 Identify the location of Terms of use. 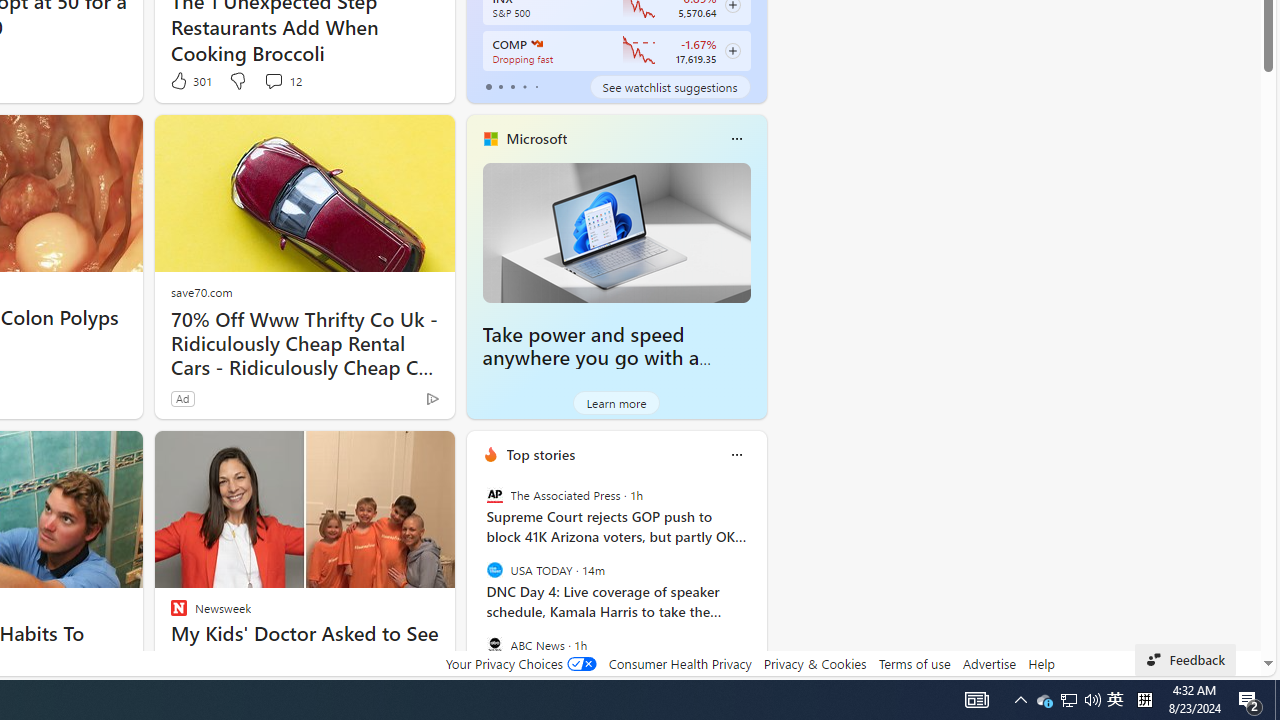
(914, 663).